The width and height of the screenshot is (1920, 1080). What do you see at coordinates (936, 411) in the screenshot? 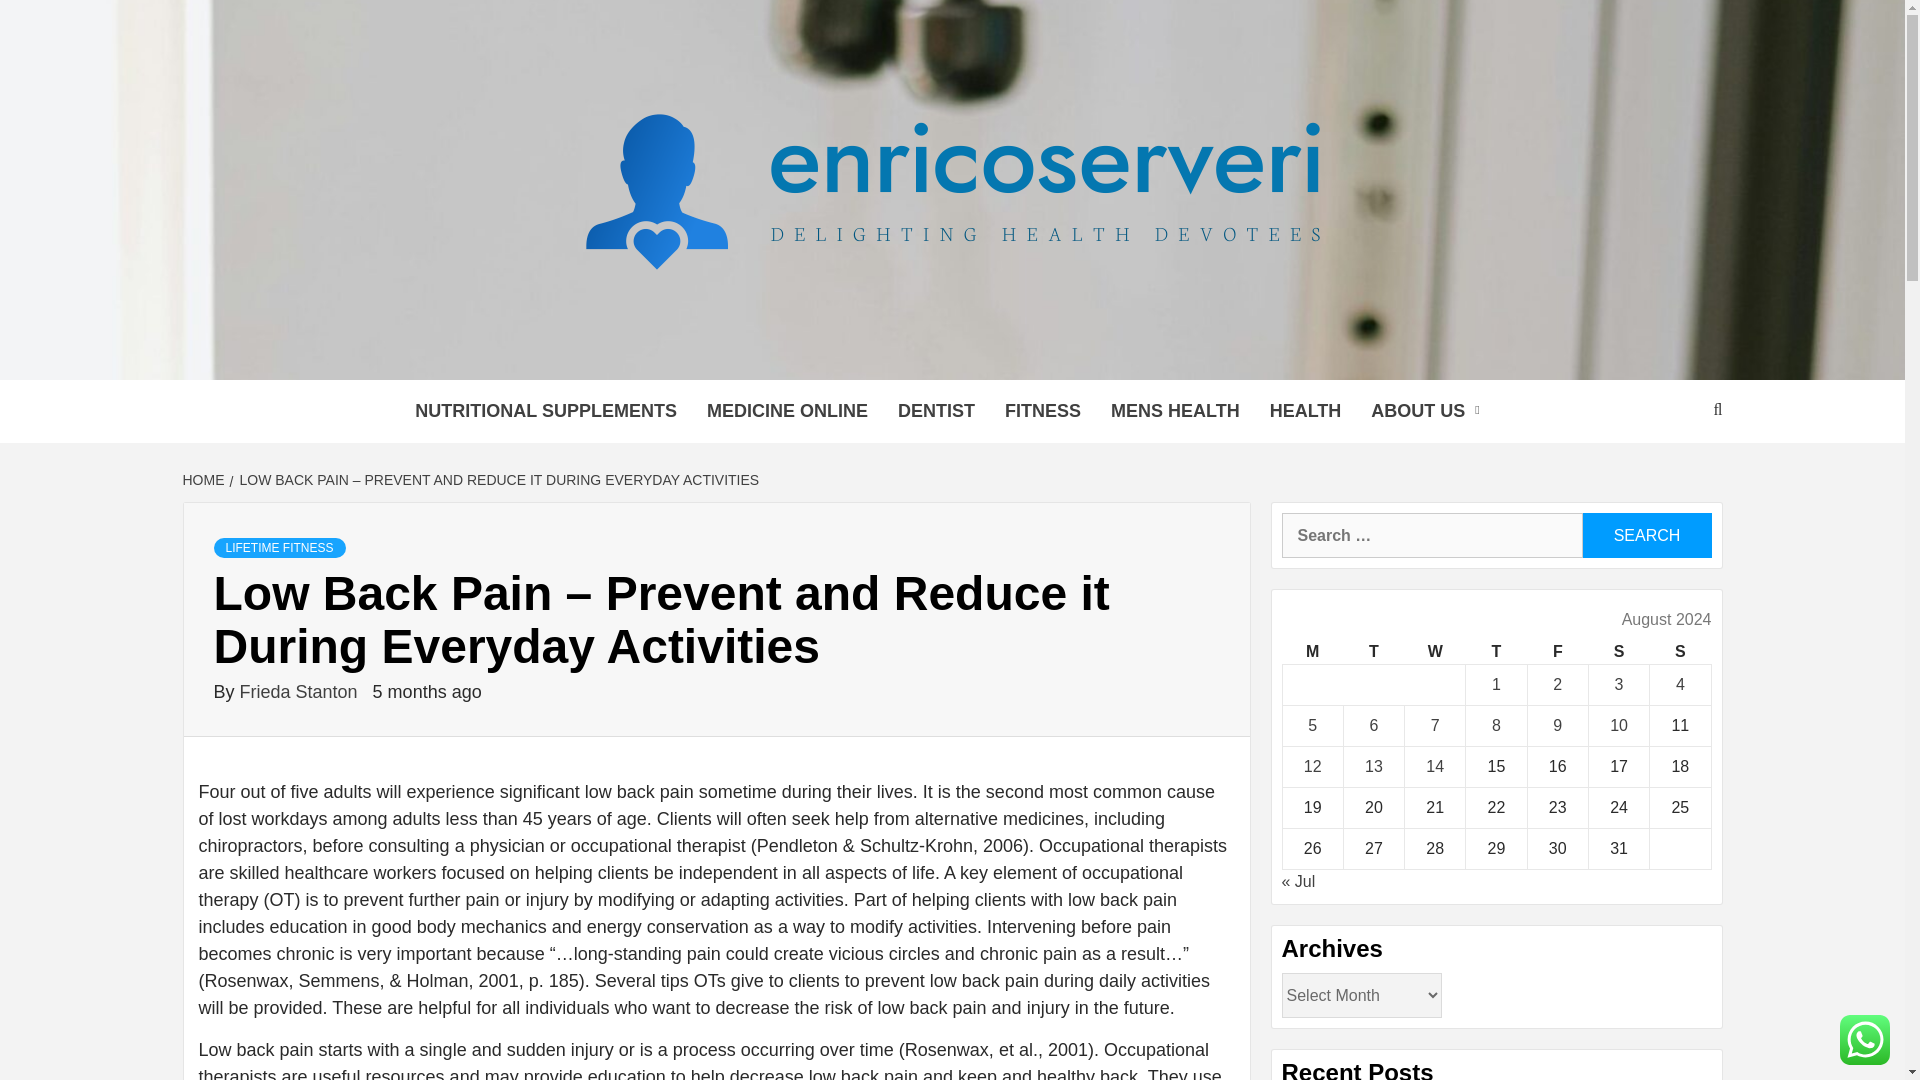
I see `DENTIST` at bounding box center [936, 411].